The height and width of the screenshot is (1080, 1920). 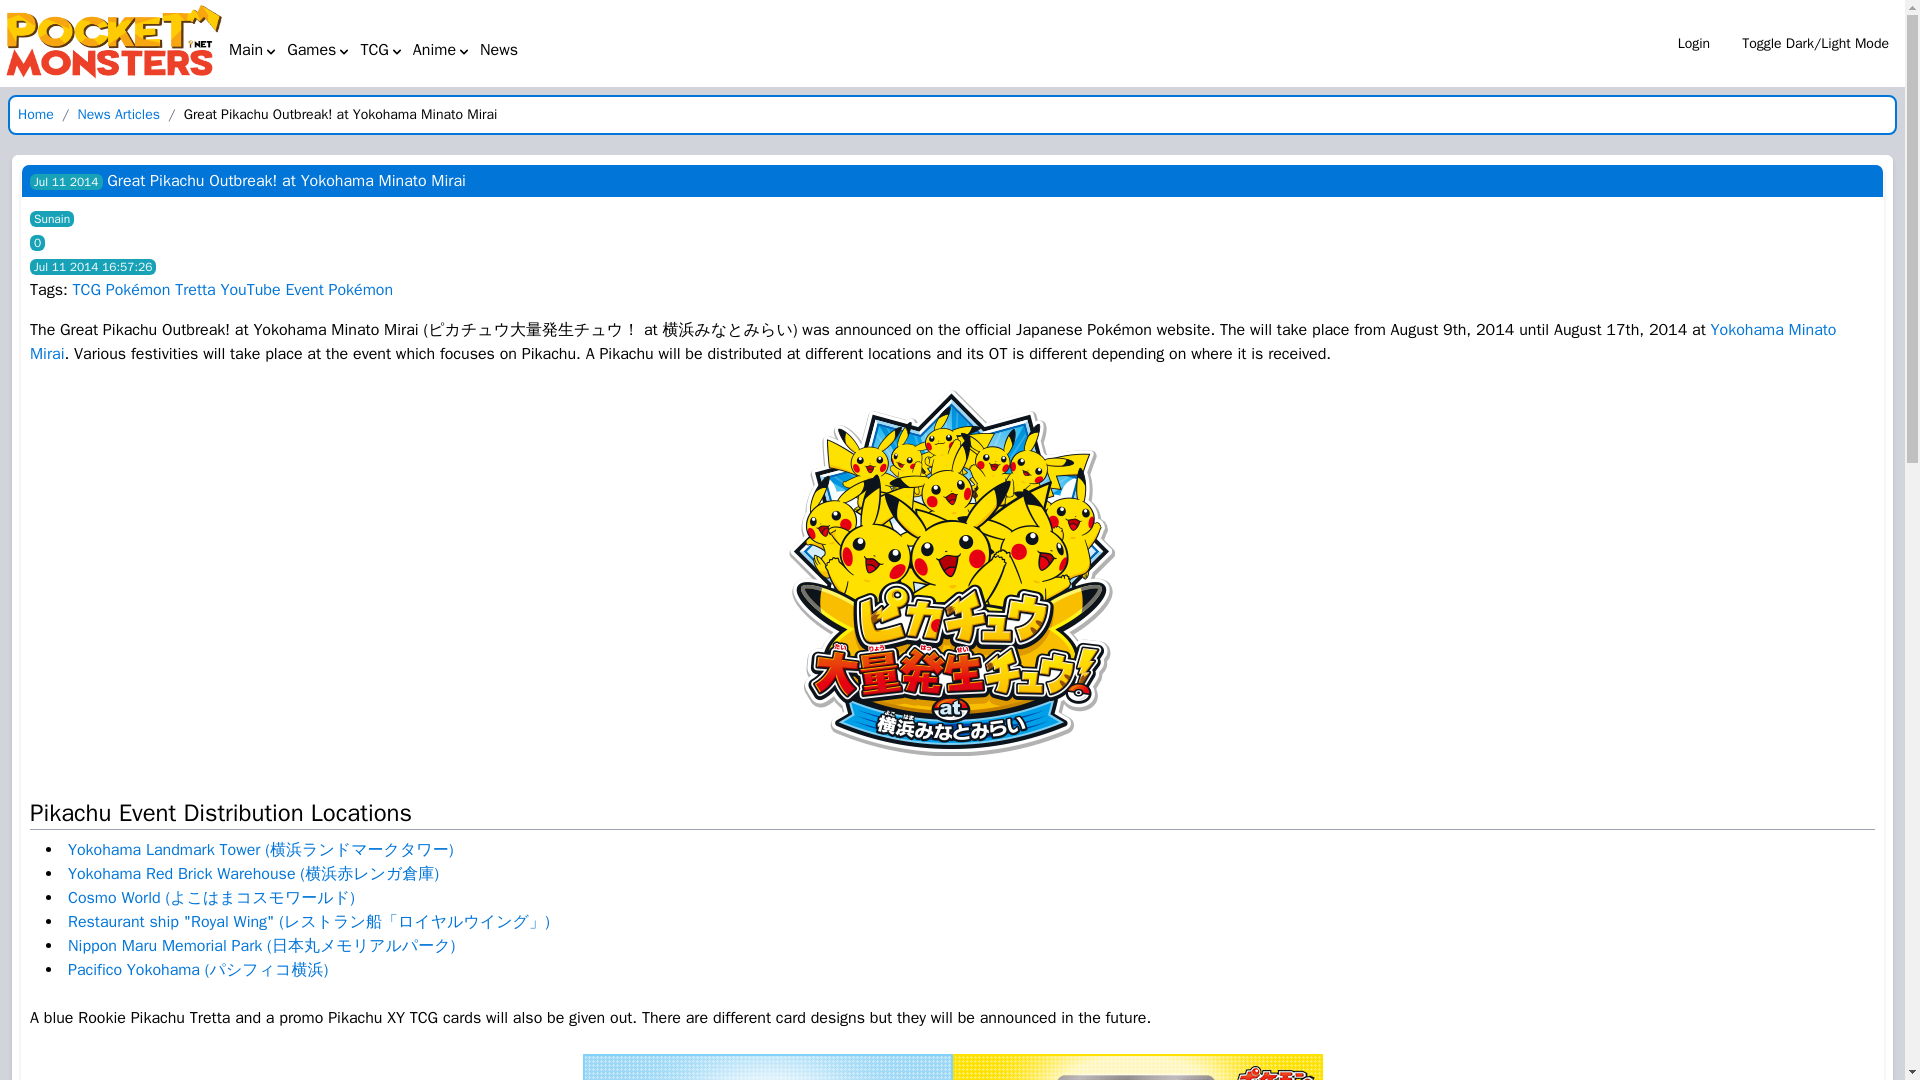 What do you see at coordinates (318, 49) in the screenshot?
I see `Games` at bounding box center [318, 49].